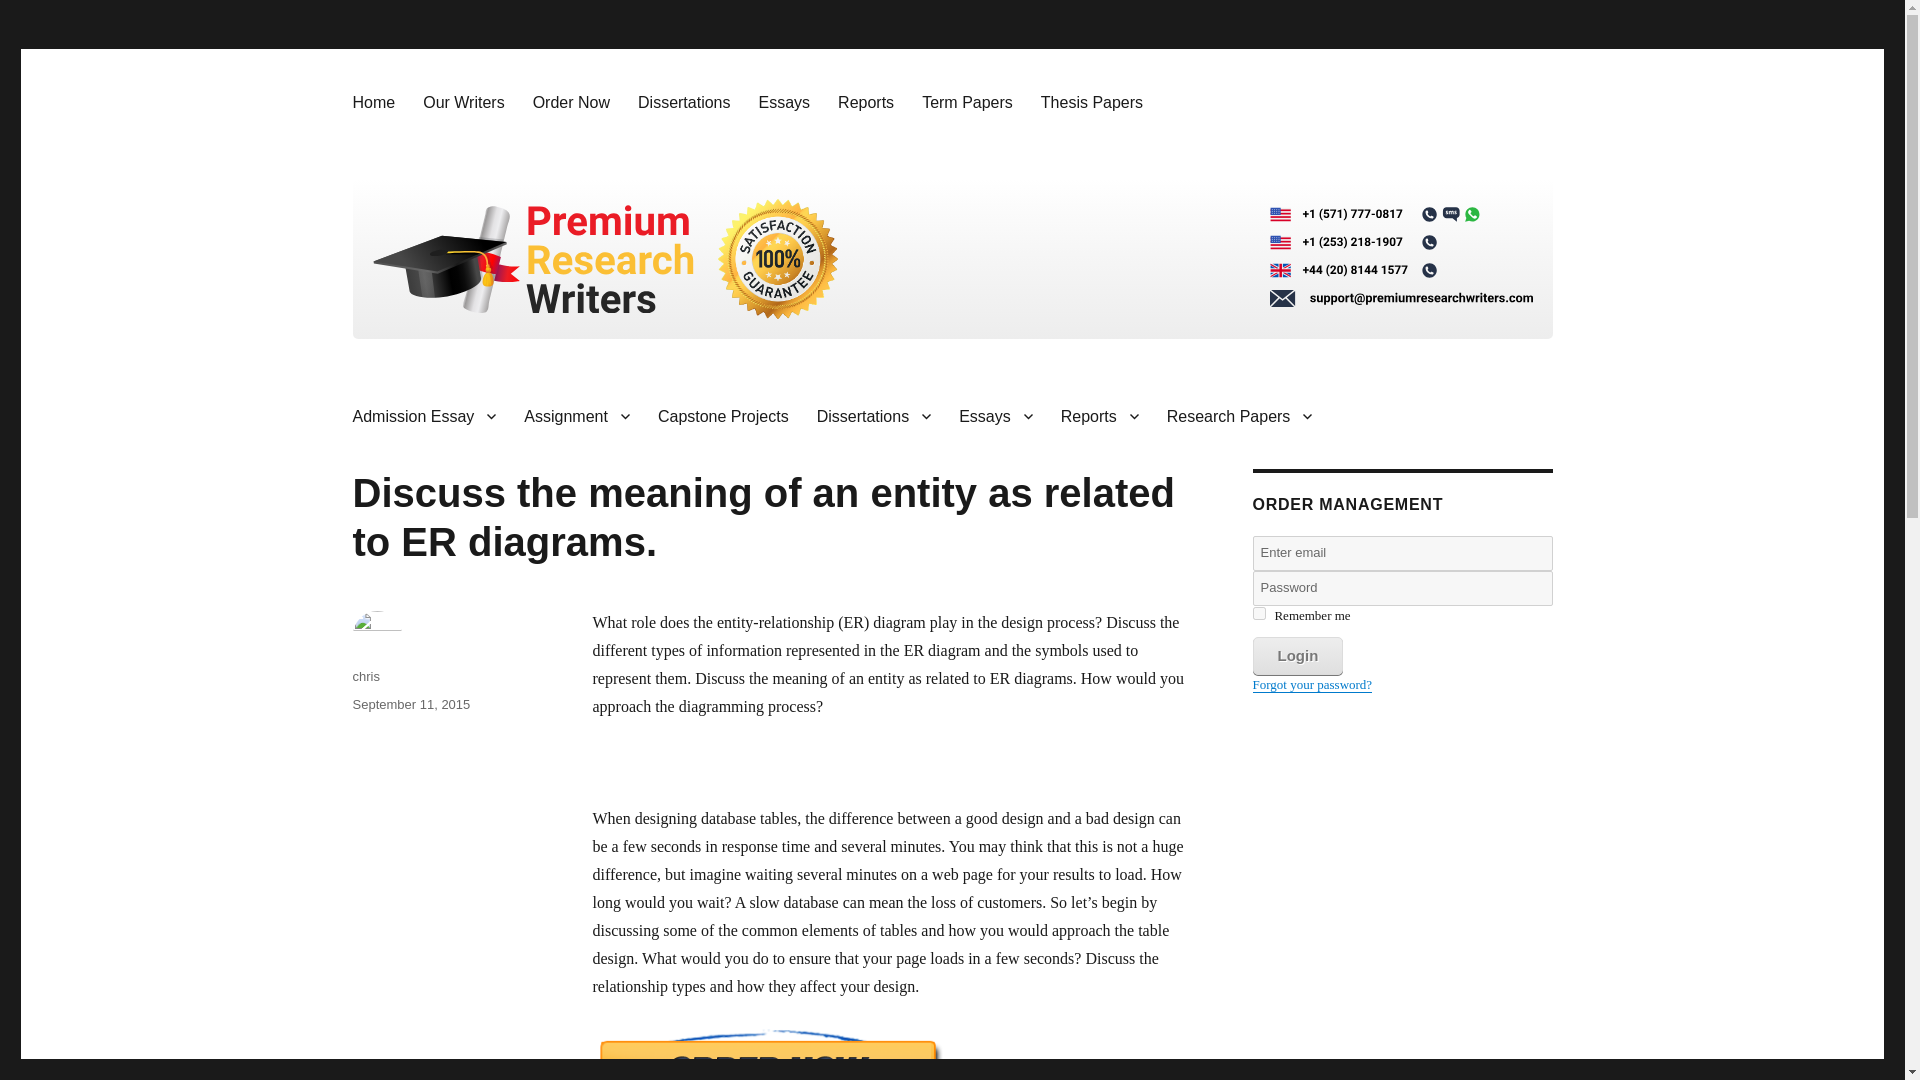 The height and width of the screenshot is (1080, 1920). What do you see at coordinates (1100, 416) in the screenshot?
I see `Reports` at bounding box center [1100, 416].